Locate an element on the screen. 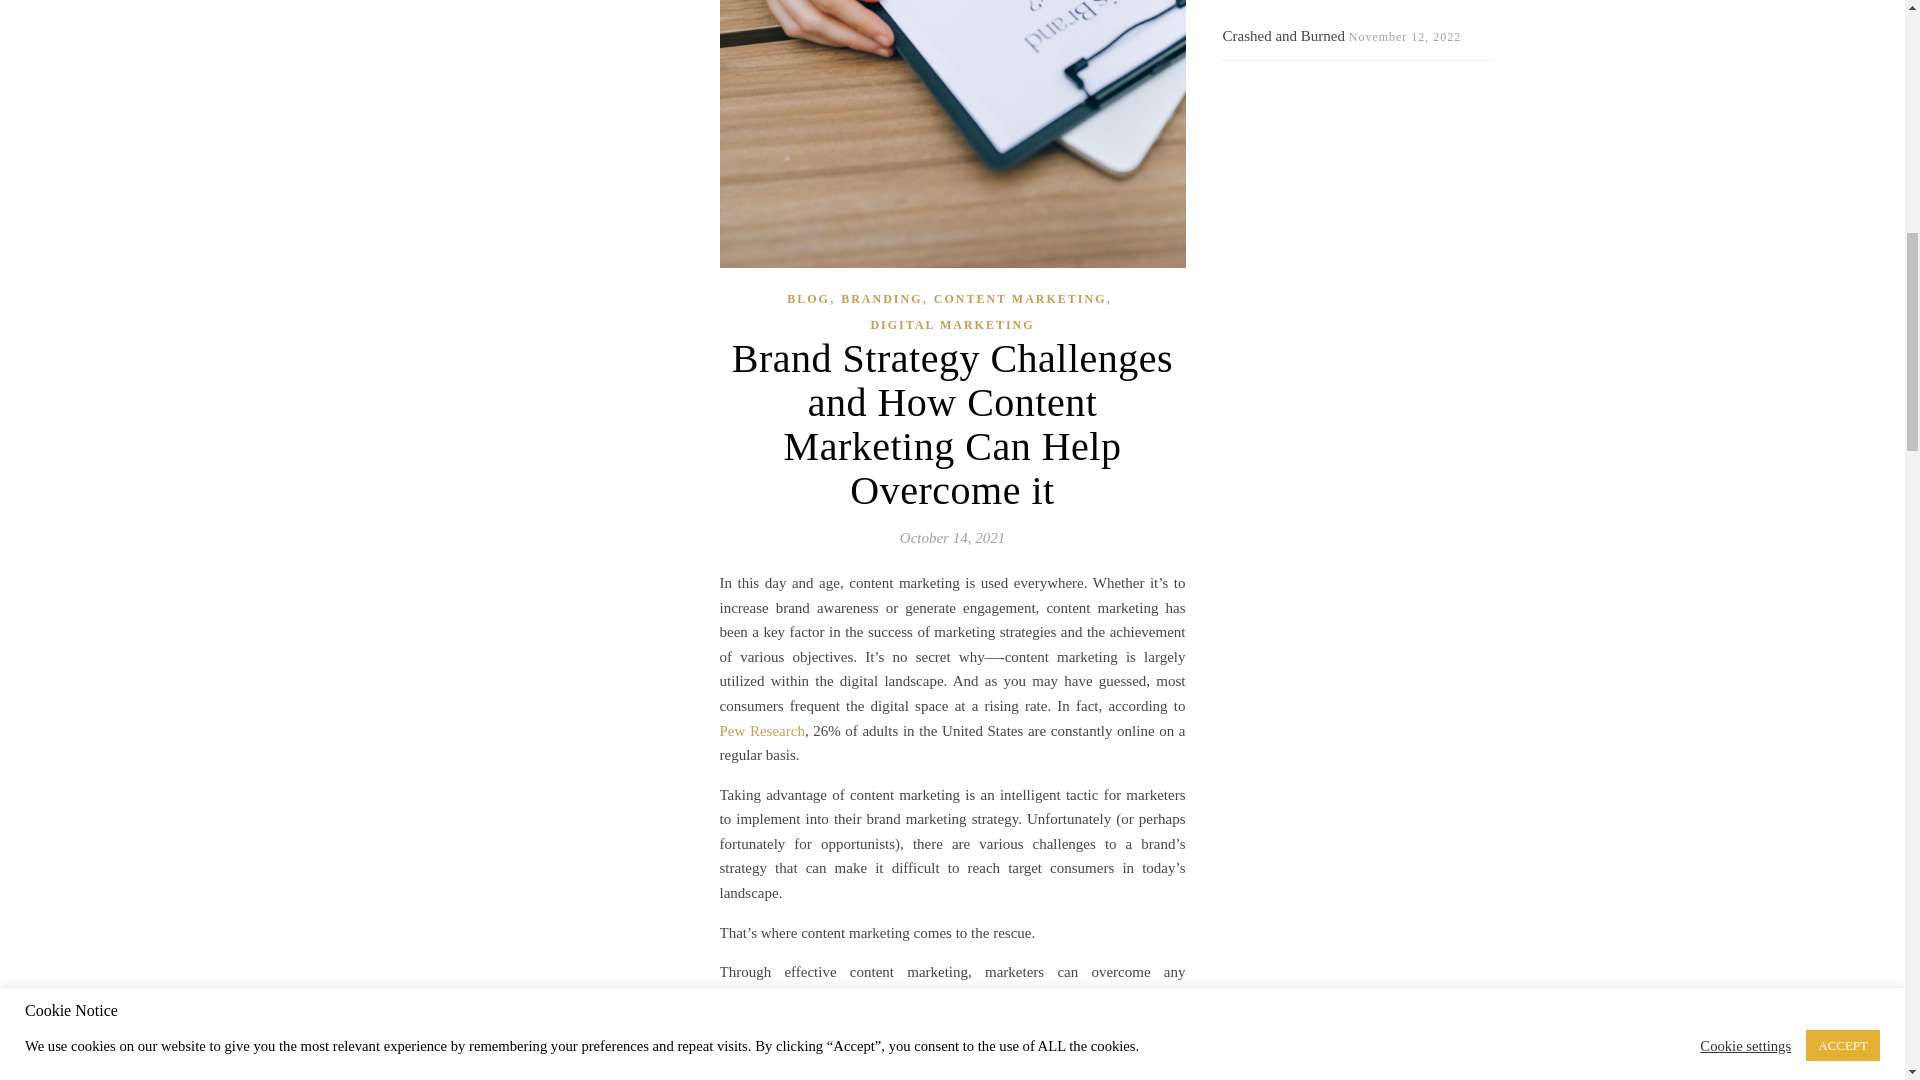  Pew Research is located at coordinates (762, 730).